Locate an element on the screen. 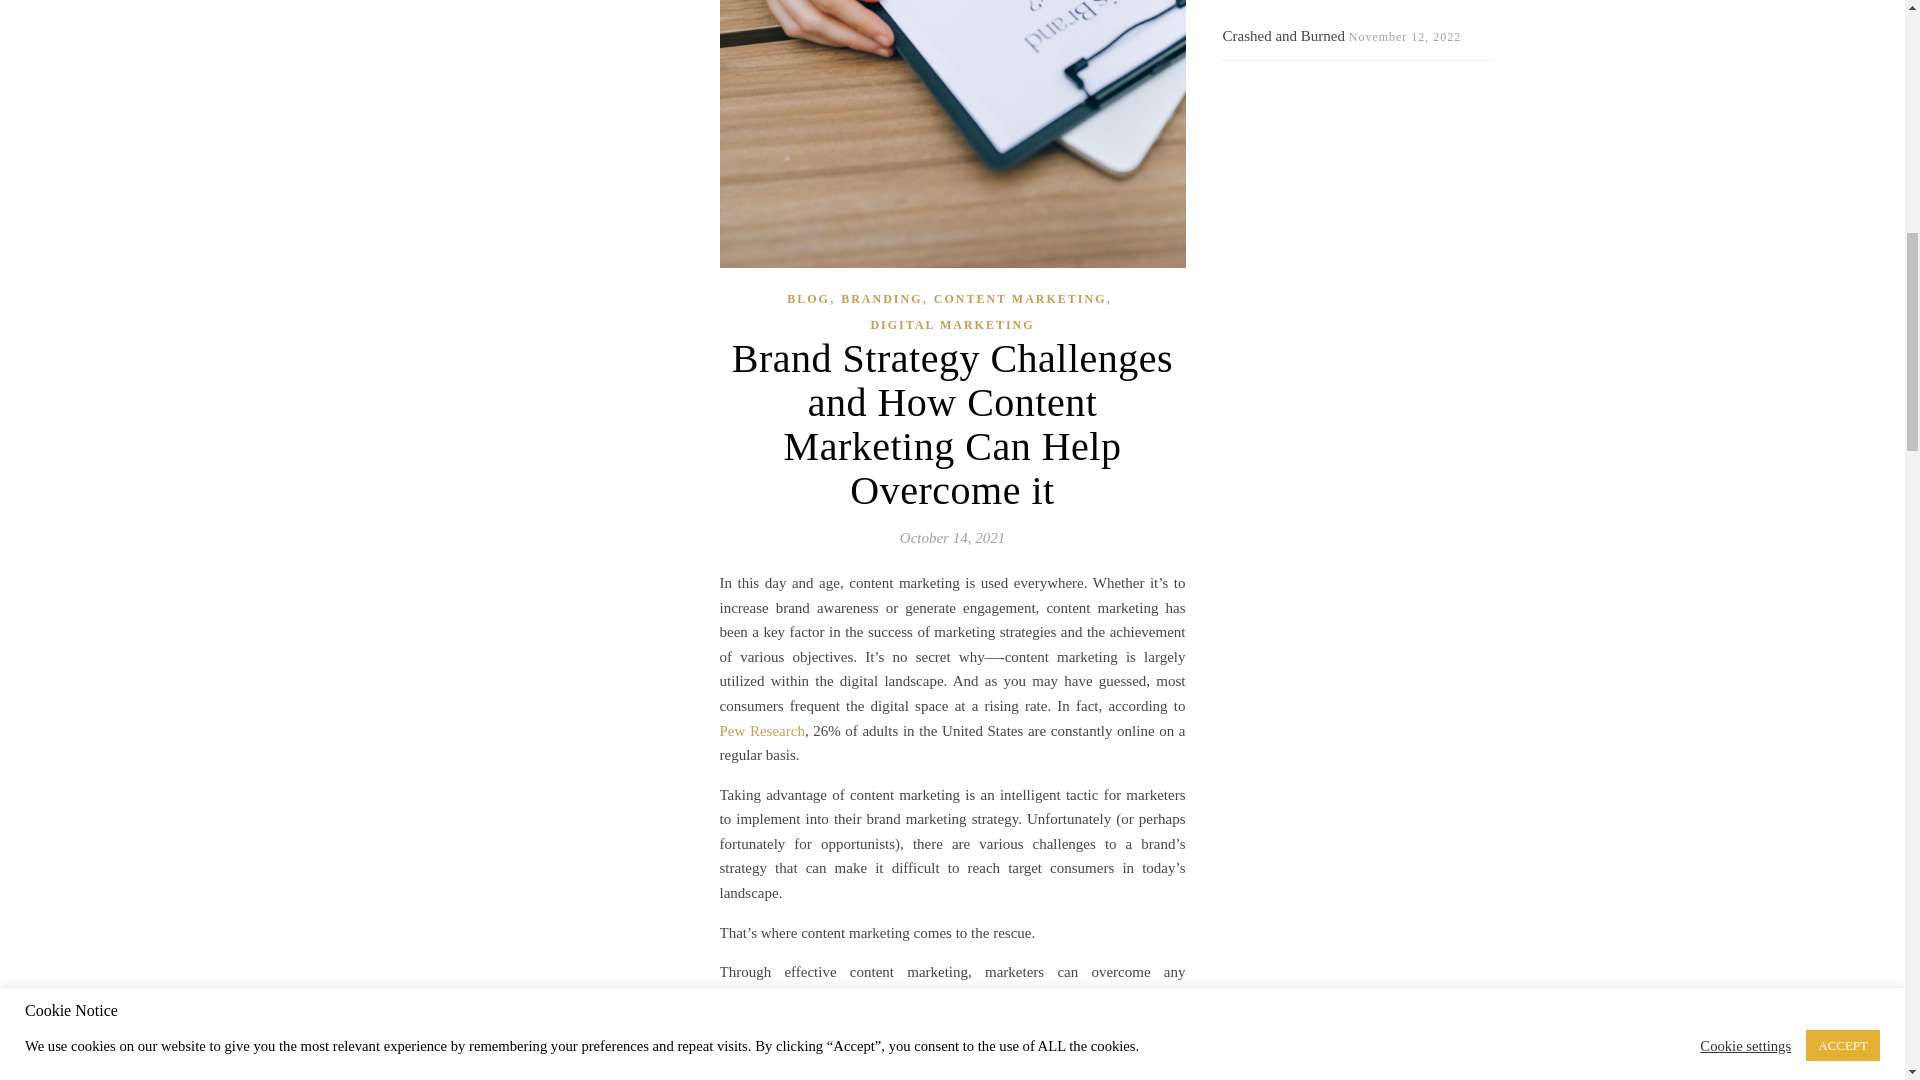  Pew Research is located at coordinates (762, 730).